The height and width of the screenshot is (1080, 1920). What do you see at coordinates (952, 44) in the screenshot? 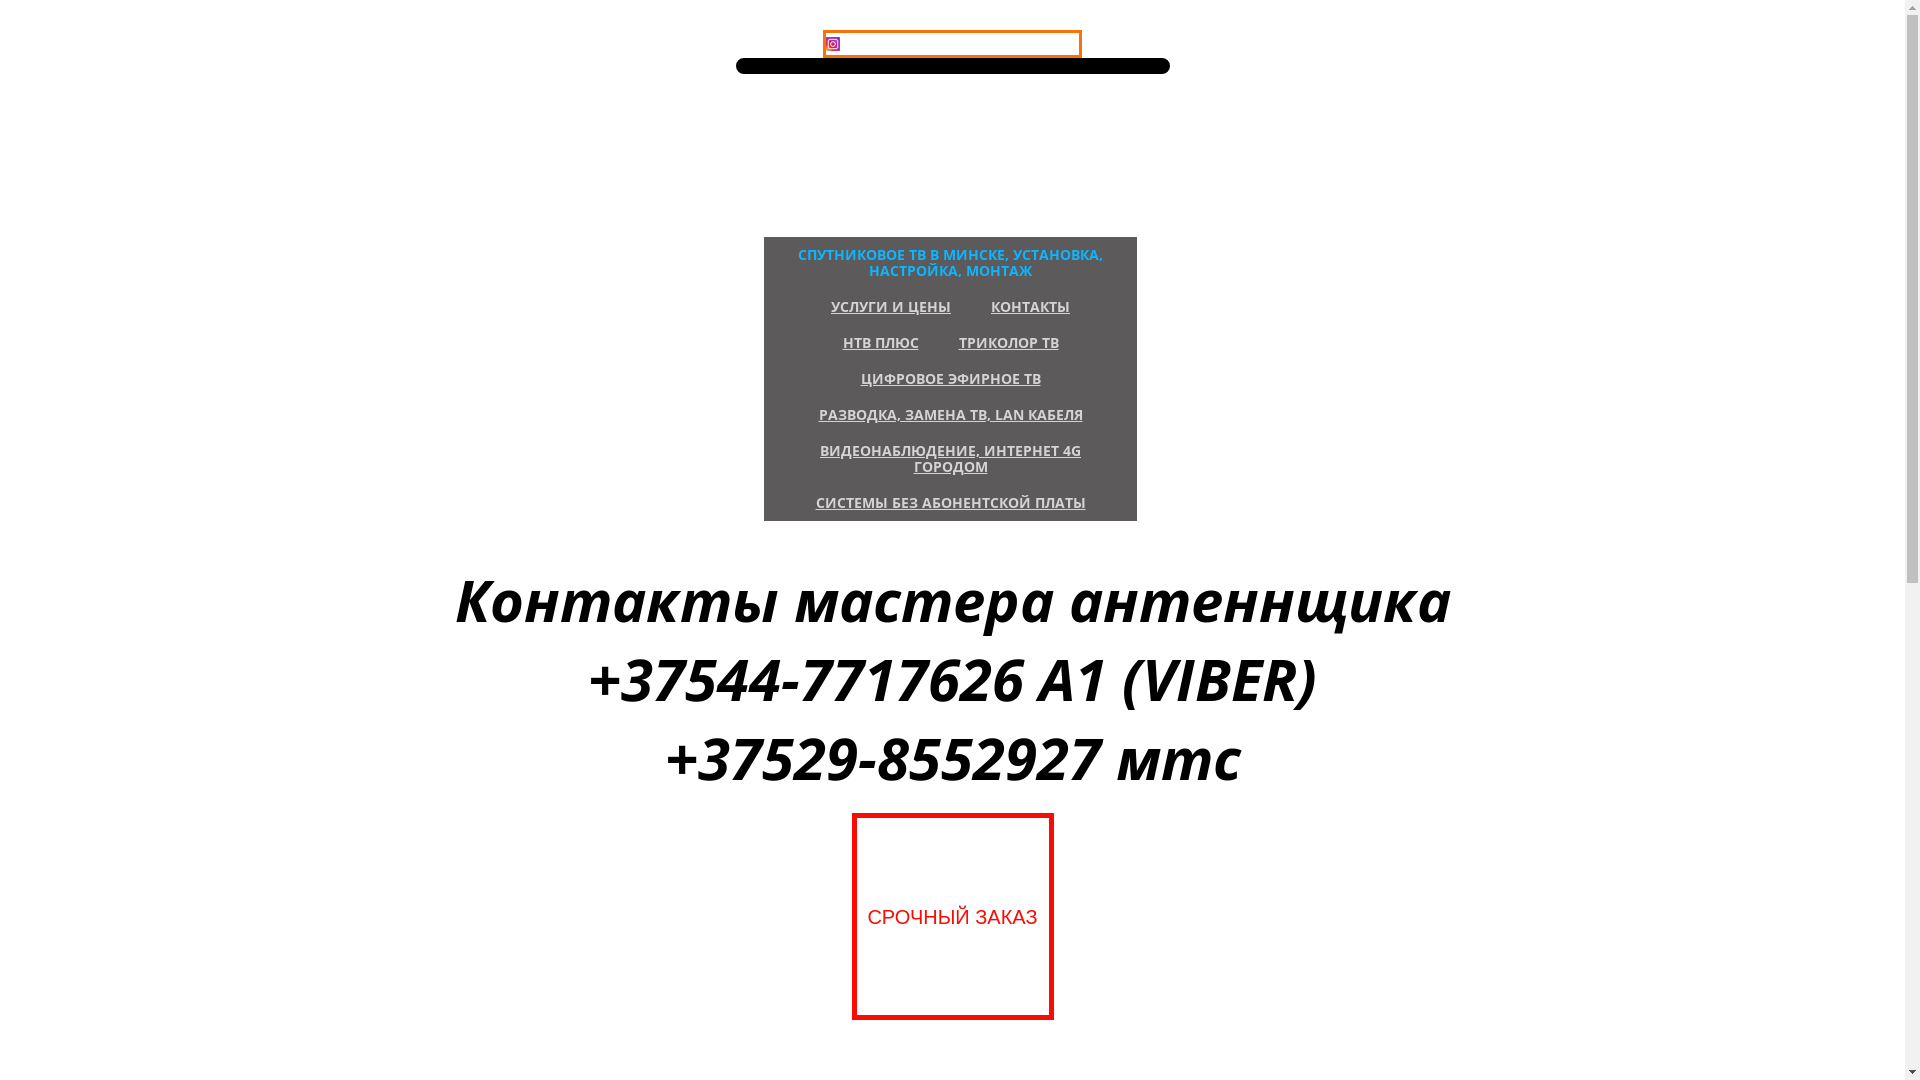
I see `INSTAGRAM` at bounding box center [952, 44].